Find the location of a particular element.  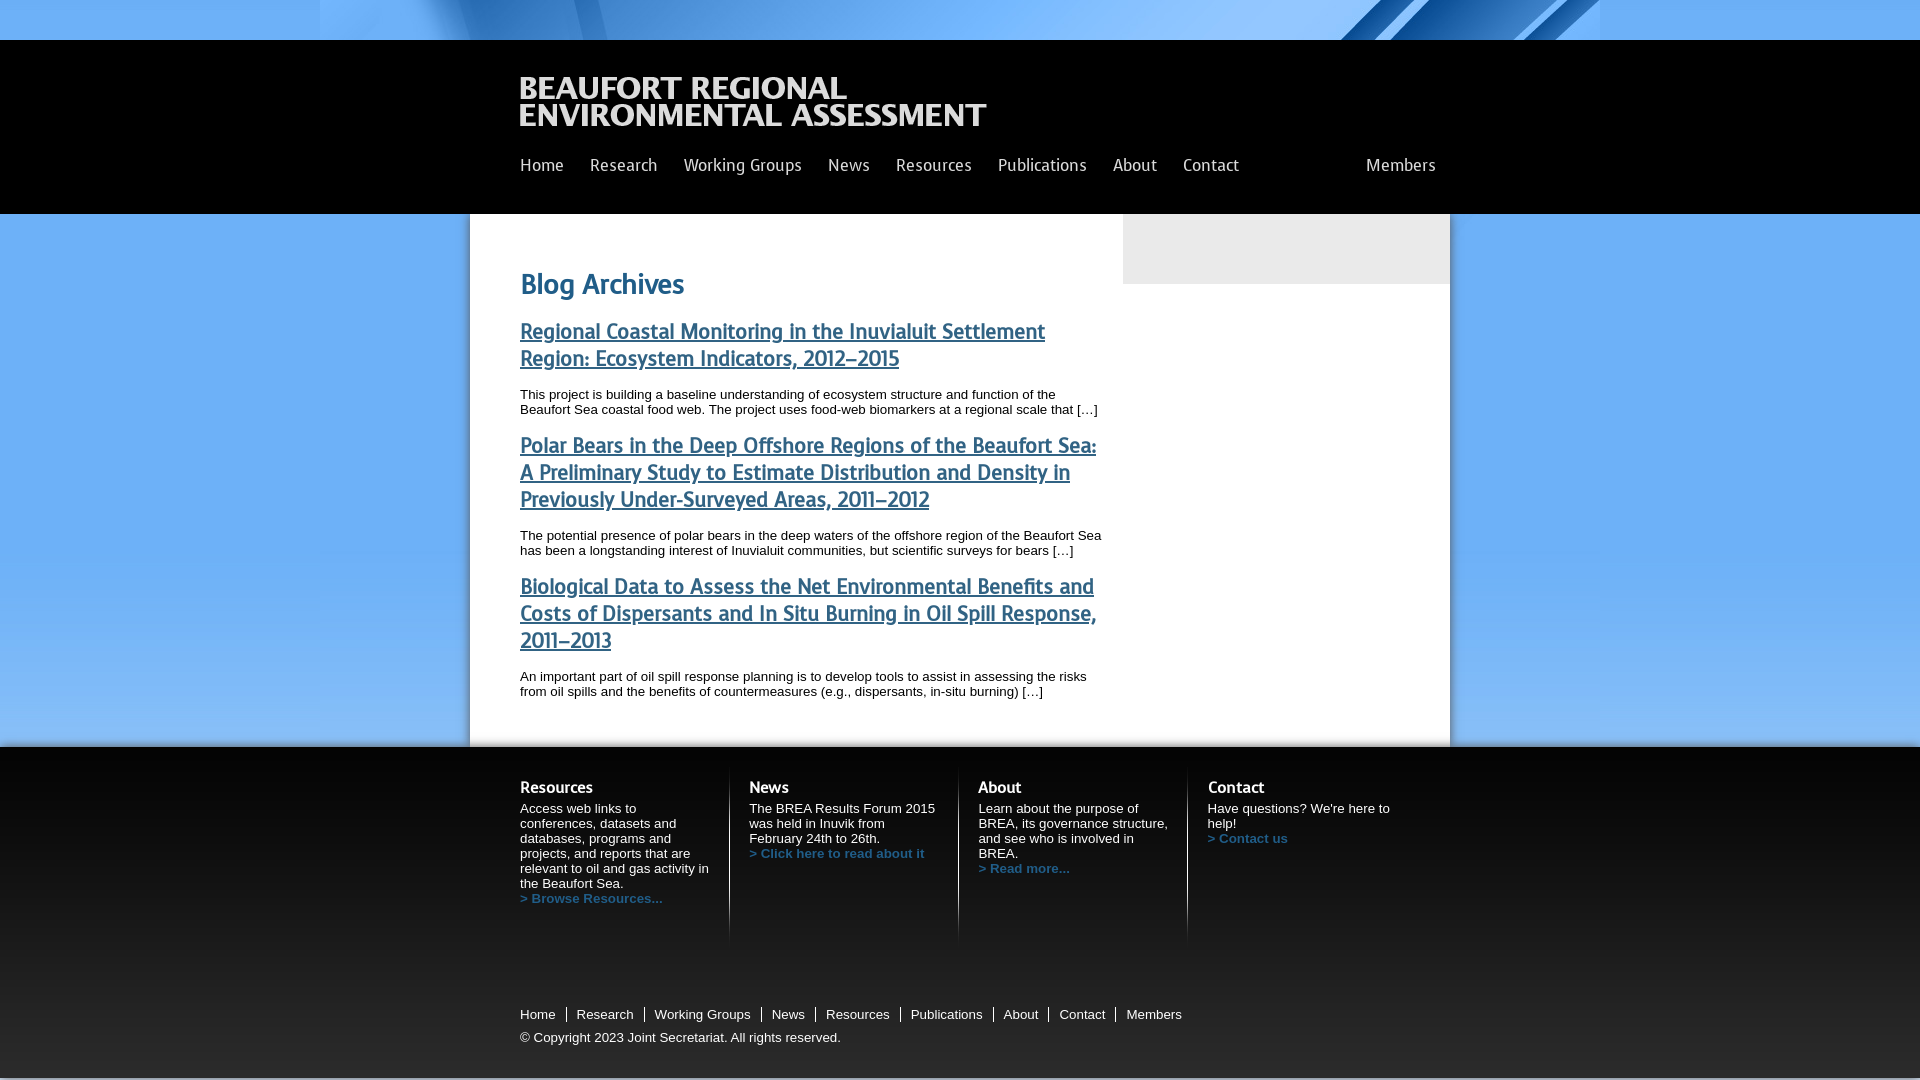

Research is located at coordinates (624, 166).